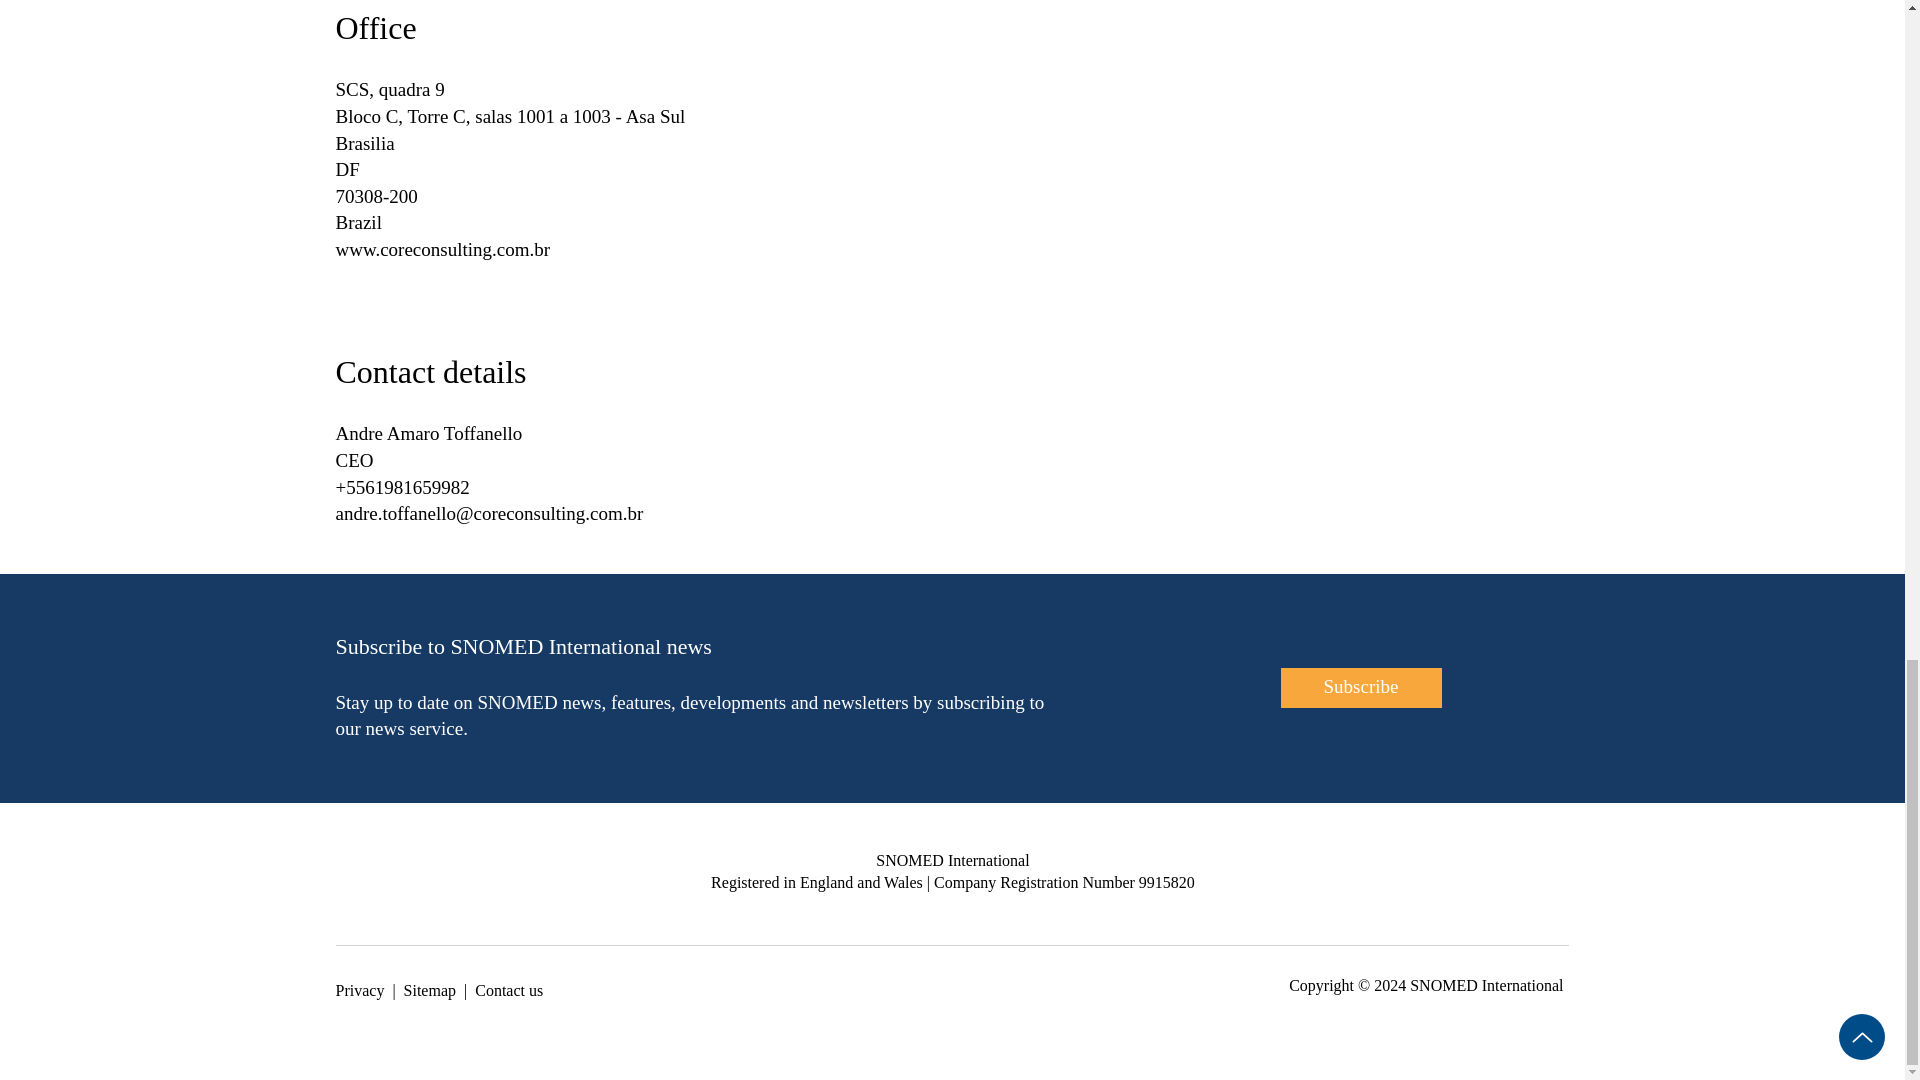 The image size is (1920, 1080). I want to click on Privacy, so click(360, 990).